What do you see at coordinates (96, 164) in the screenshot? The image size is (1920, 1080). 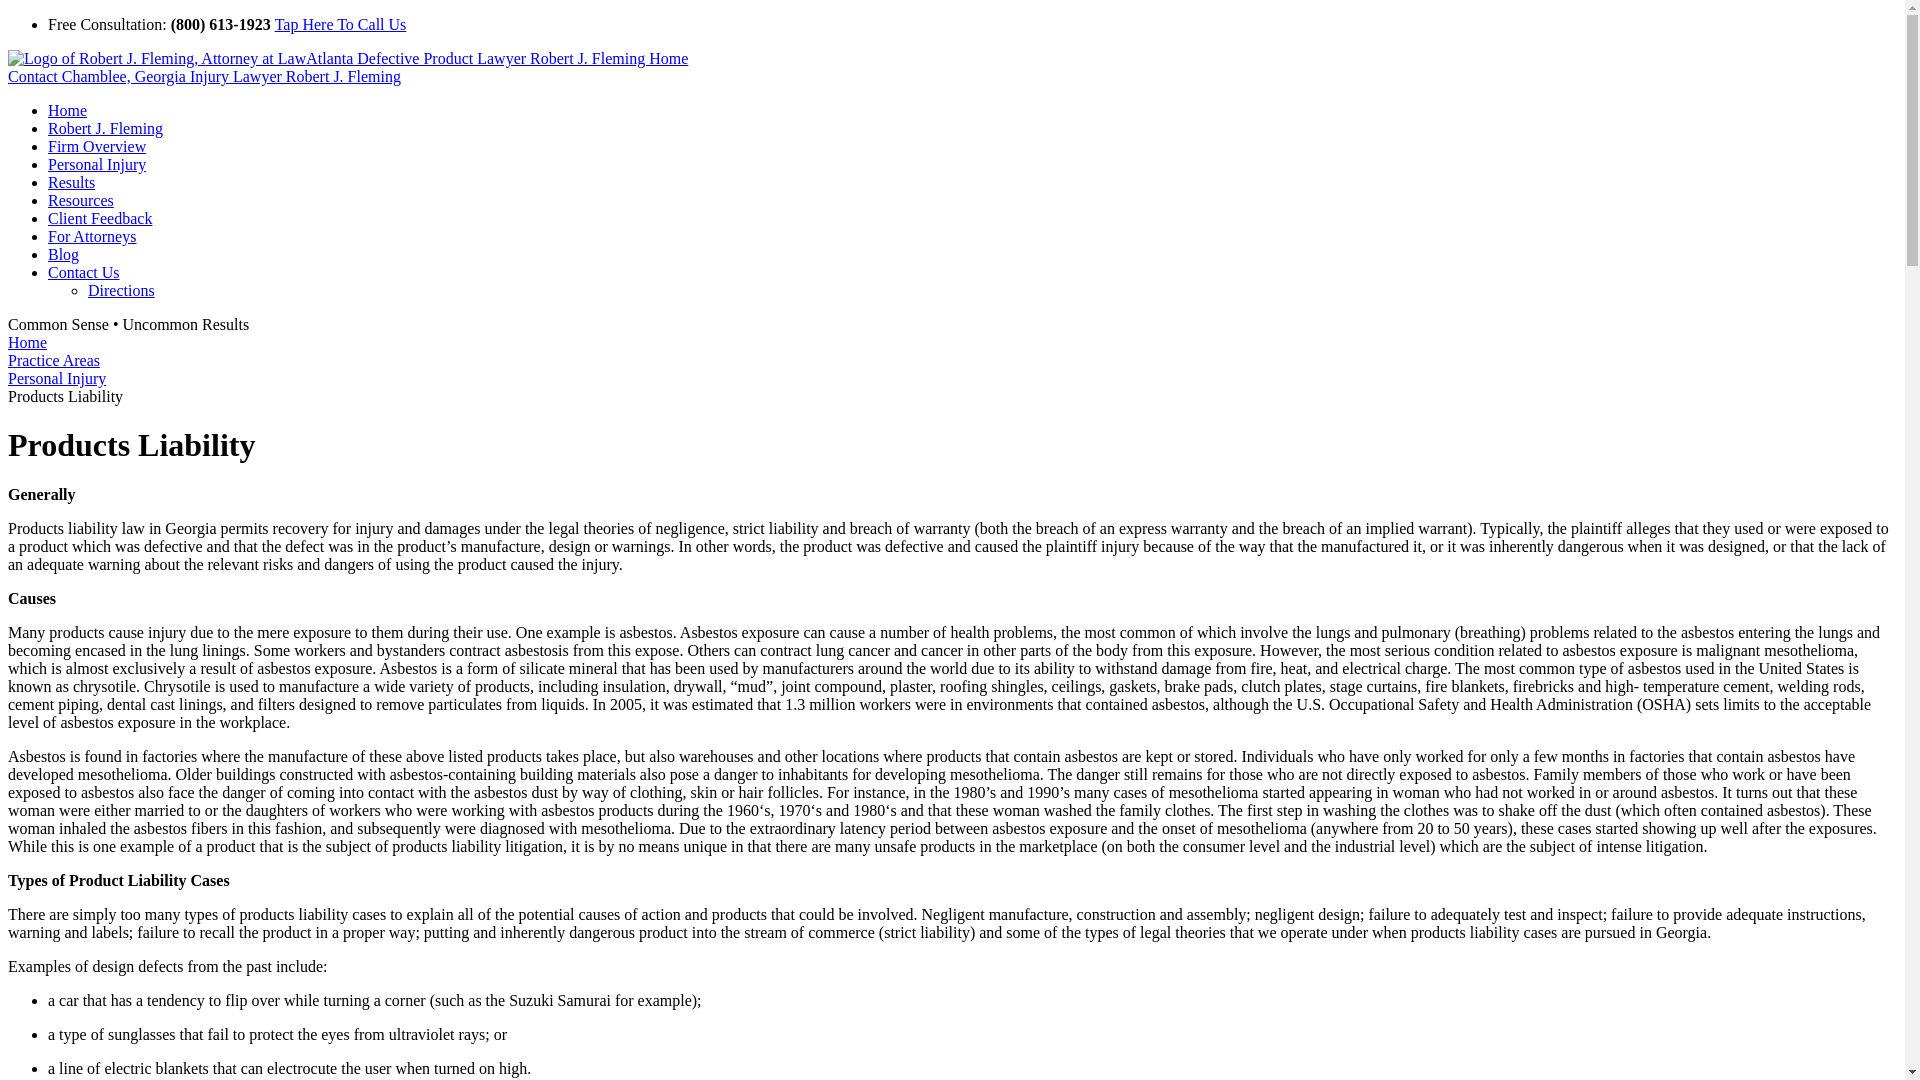 I see `Personal Injury` at bounding box center [96, 164].